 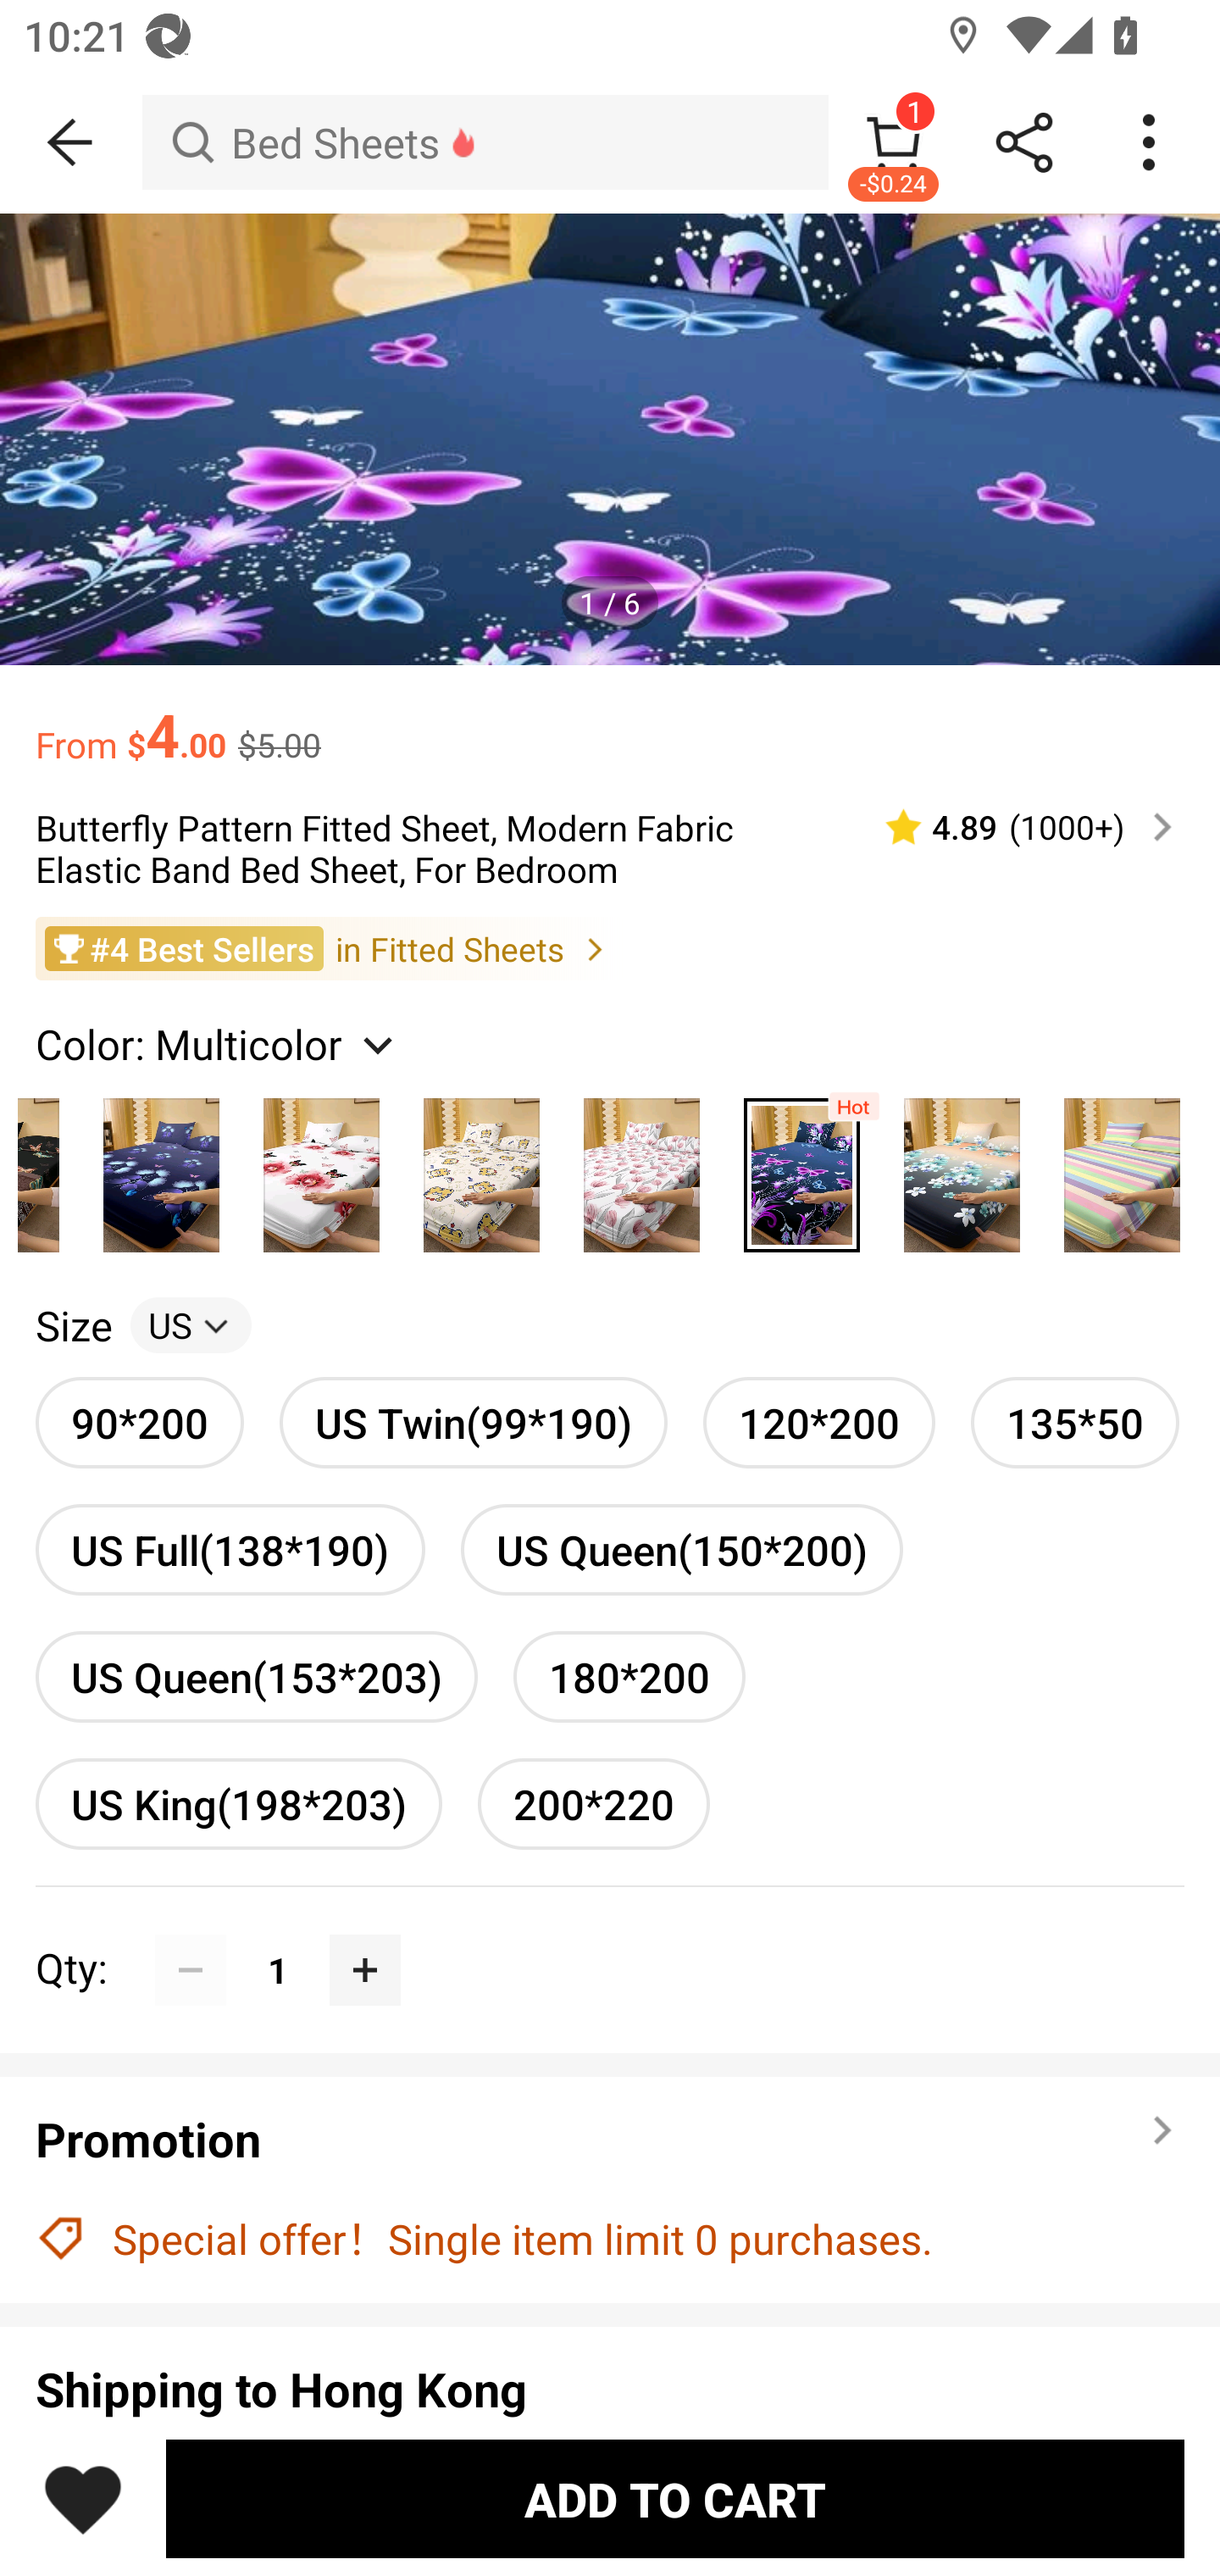 I want to click on 180*200 180*200unselected option, so click(x=629, y=1676).